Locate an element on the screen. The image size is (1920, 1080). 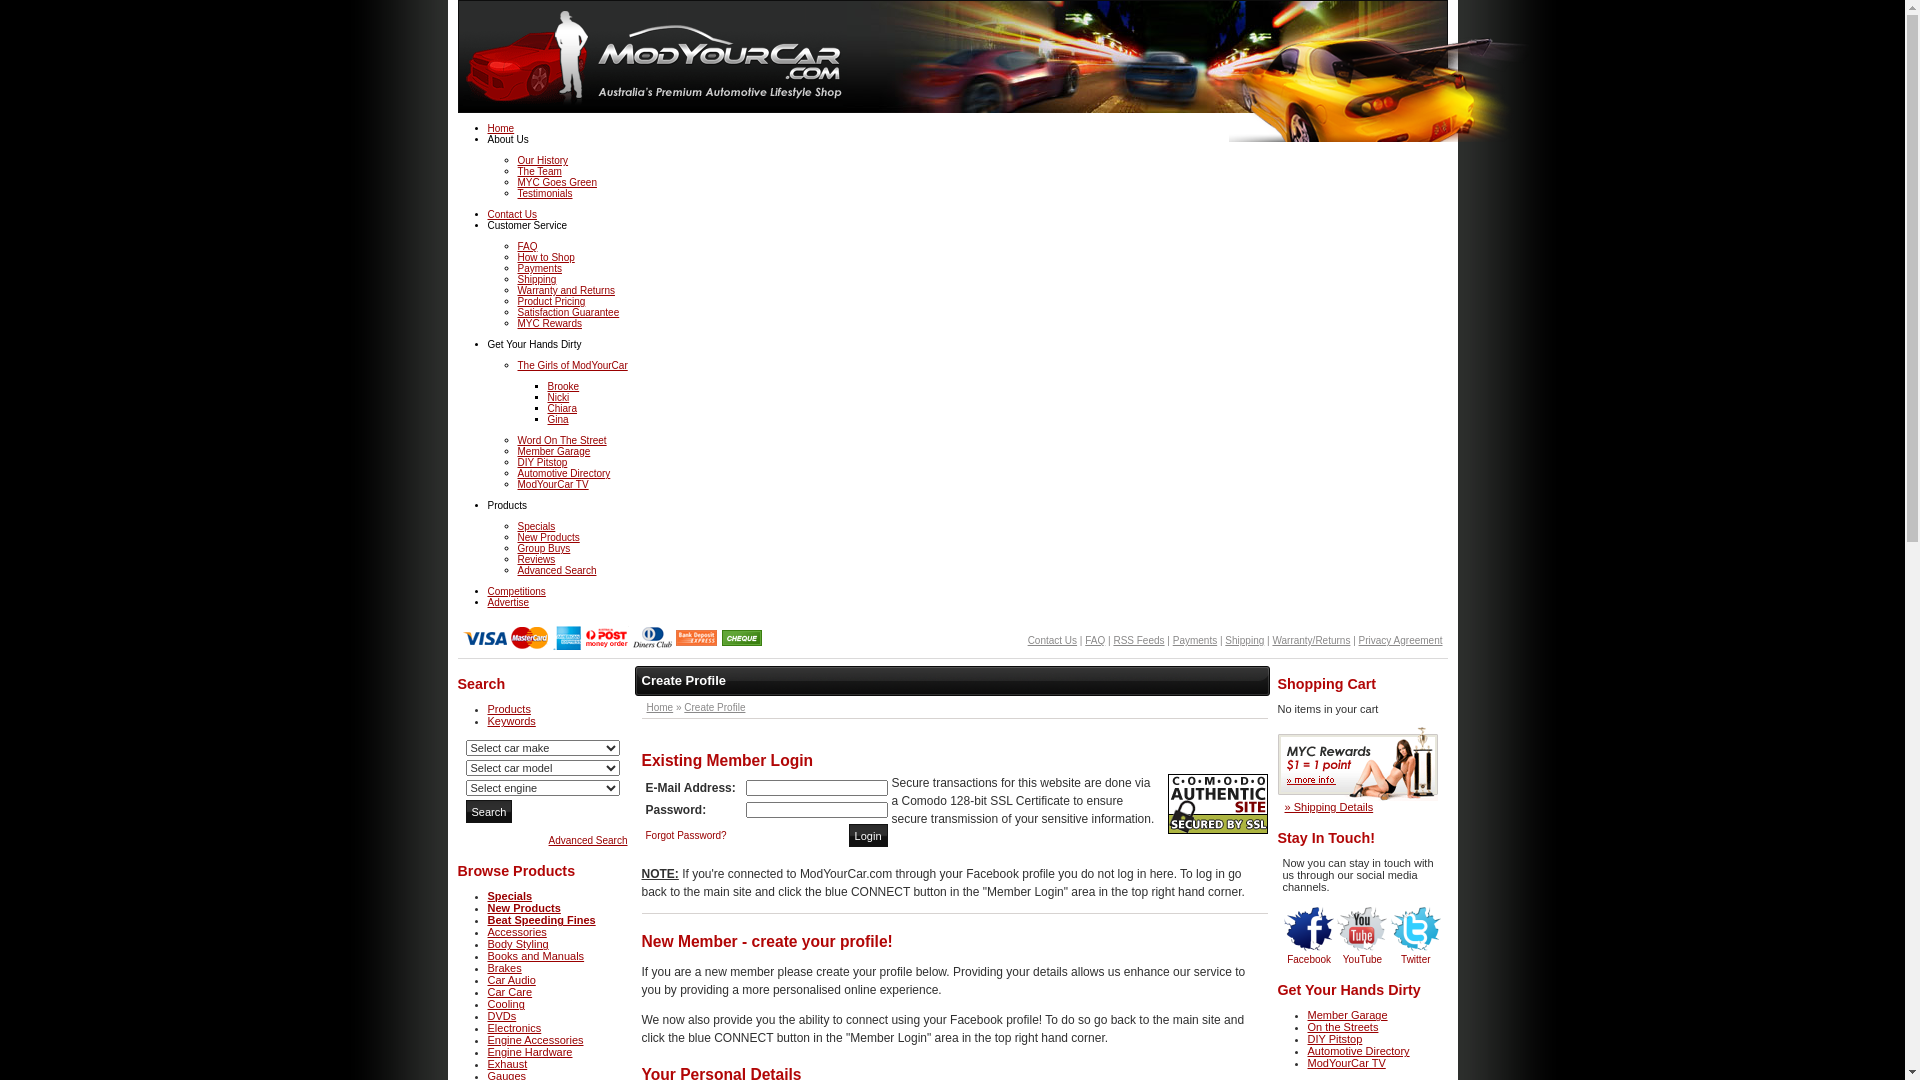
Warranty/Returns is located at coordinates (1311, 640).